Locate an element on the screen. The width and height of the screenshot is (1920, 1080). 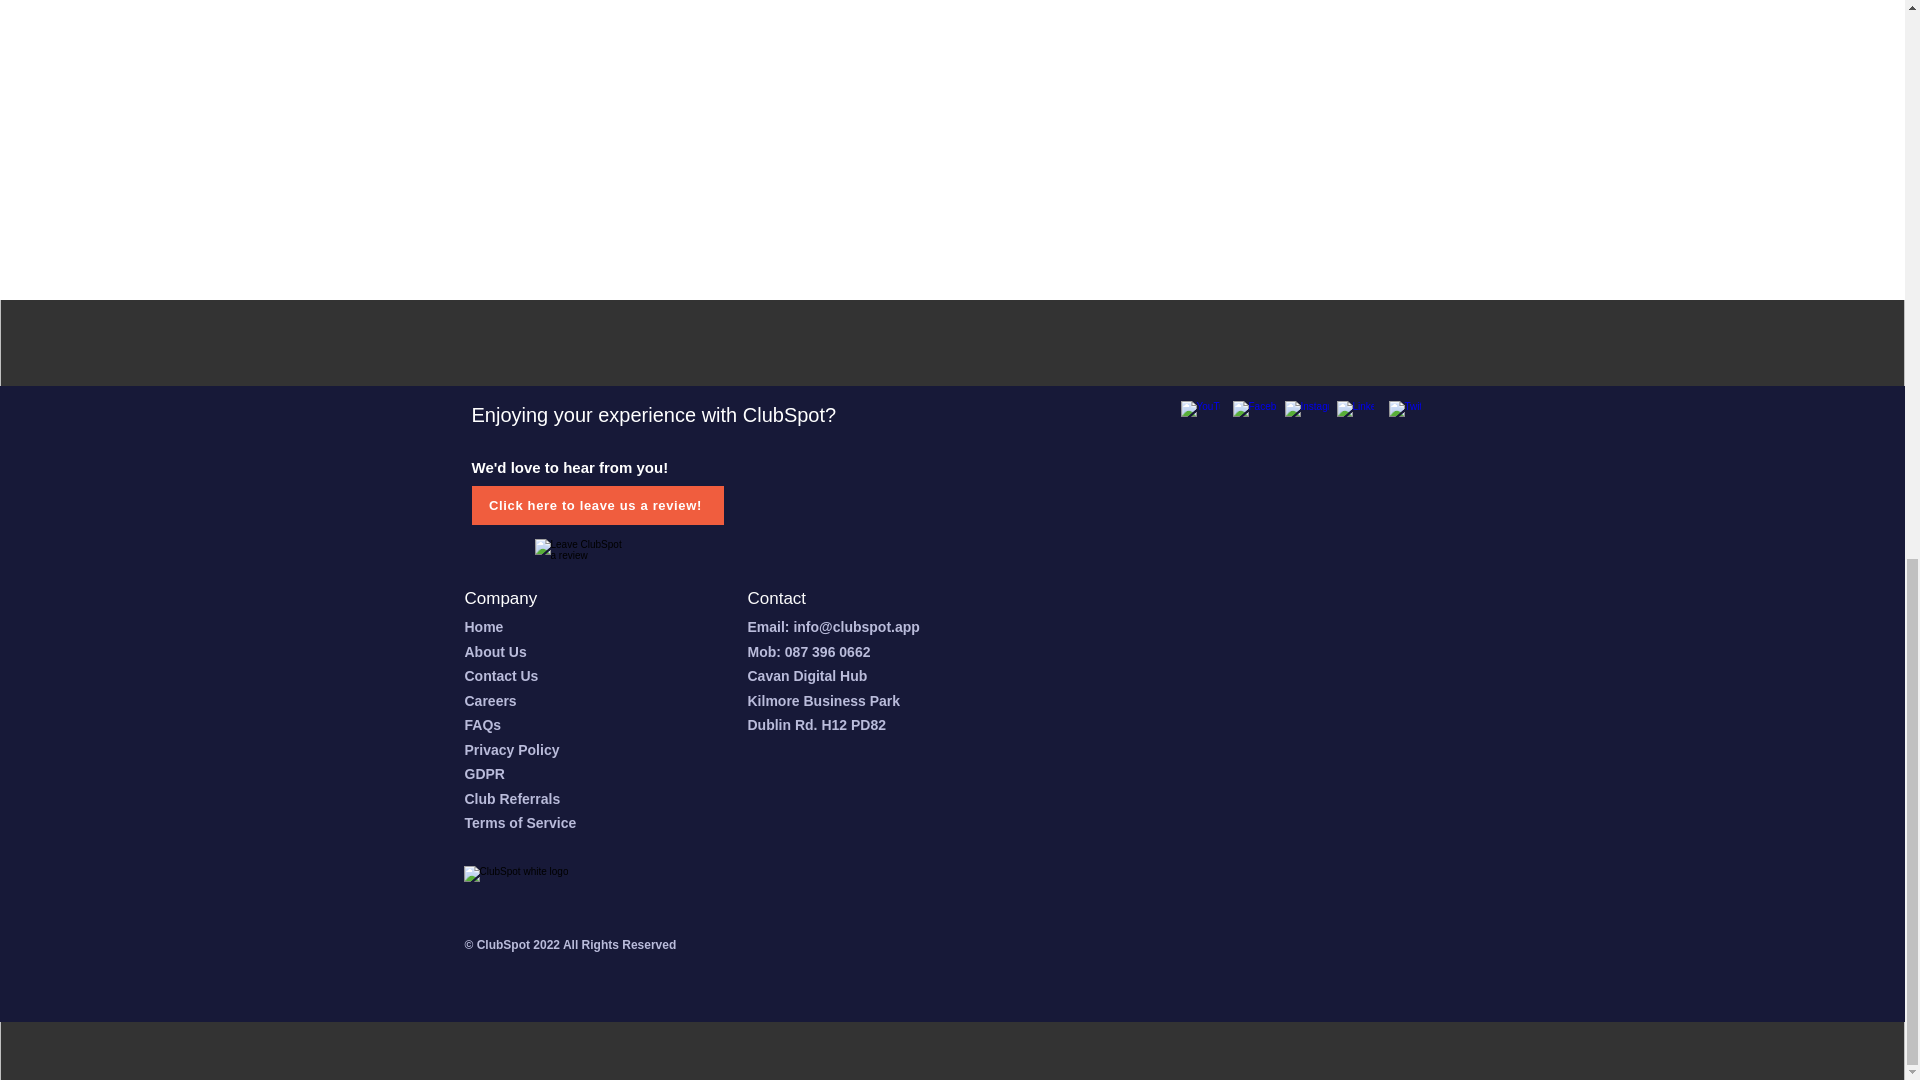
Privacy Policy is located at coordinates (511, 748).